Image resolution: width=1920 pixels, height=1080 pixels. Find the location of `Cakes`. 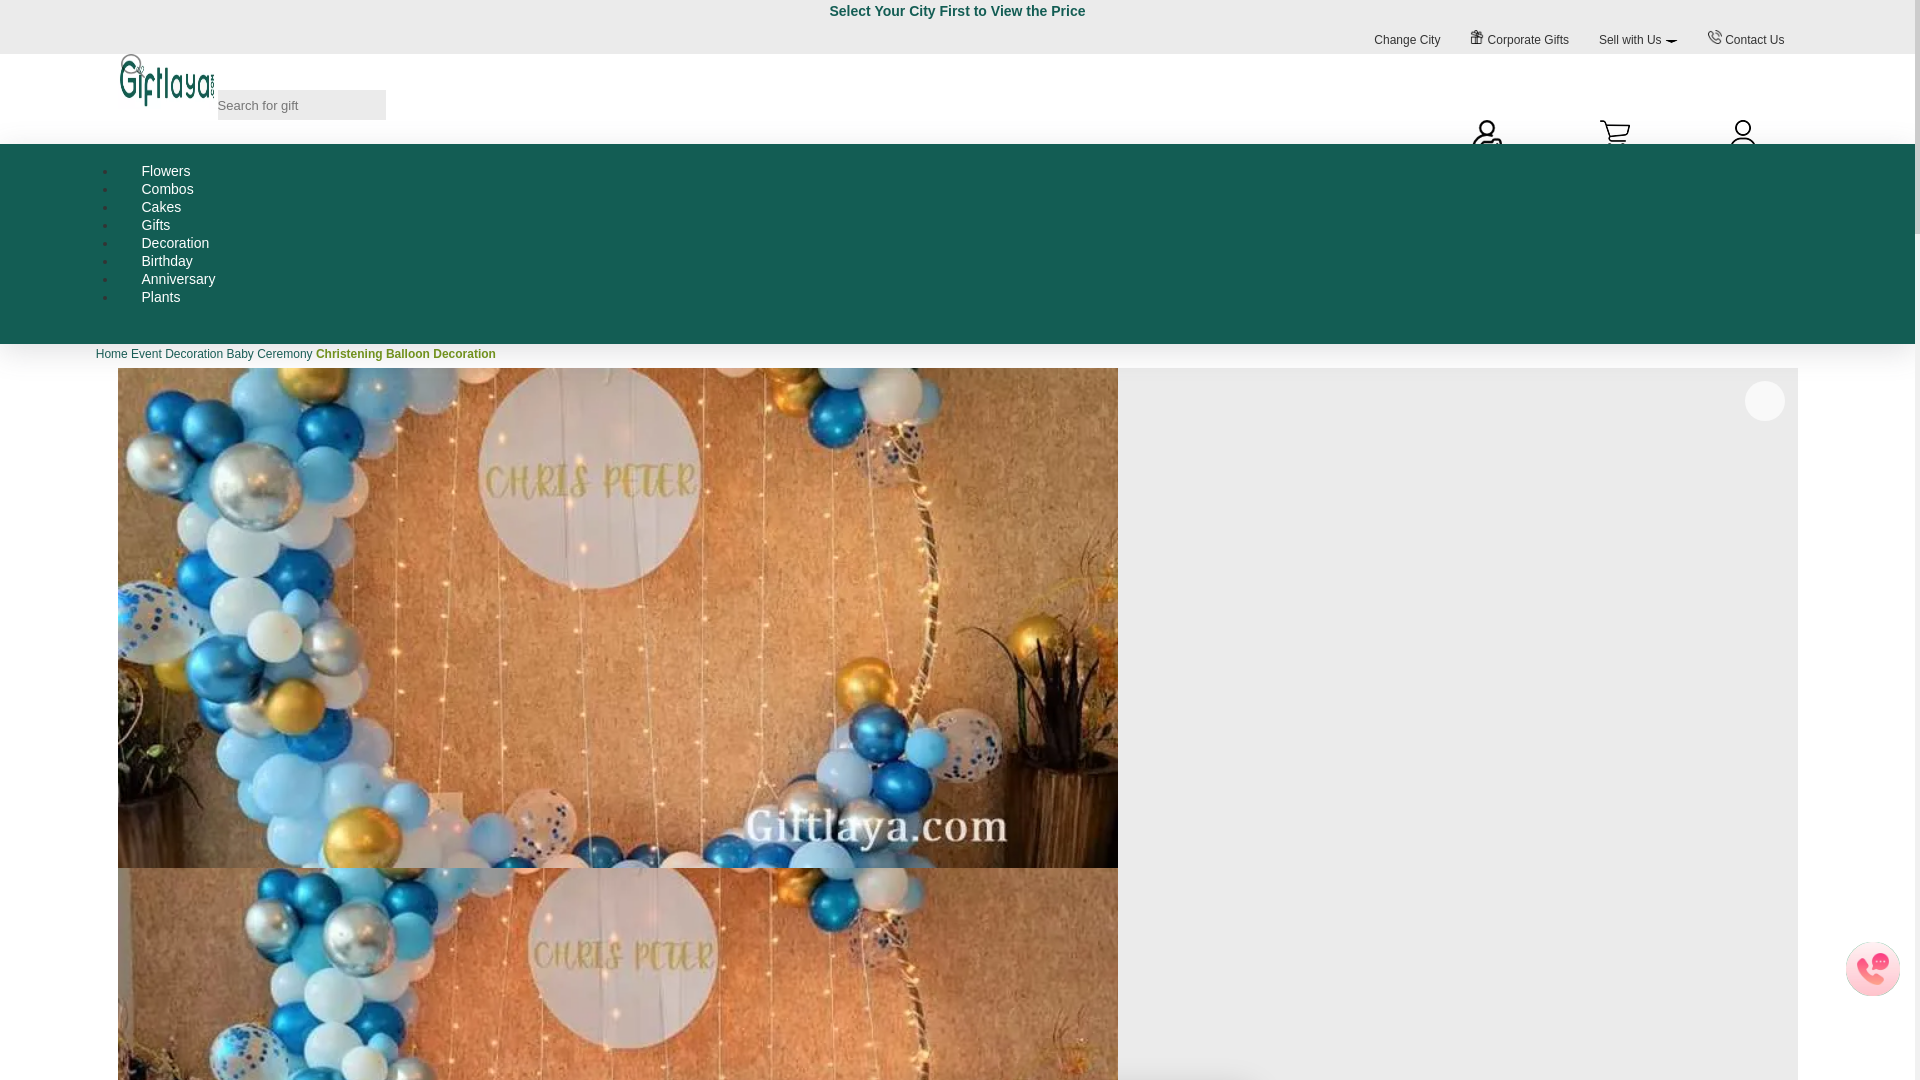

Cakes is located at coordinates (161, 206).